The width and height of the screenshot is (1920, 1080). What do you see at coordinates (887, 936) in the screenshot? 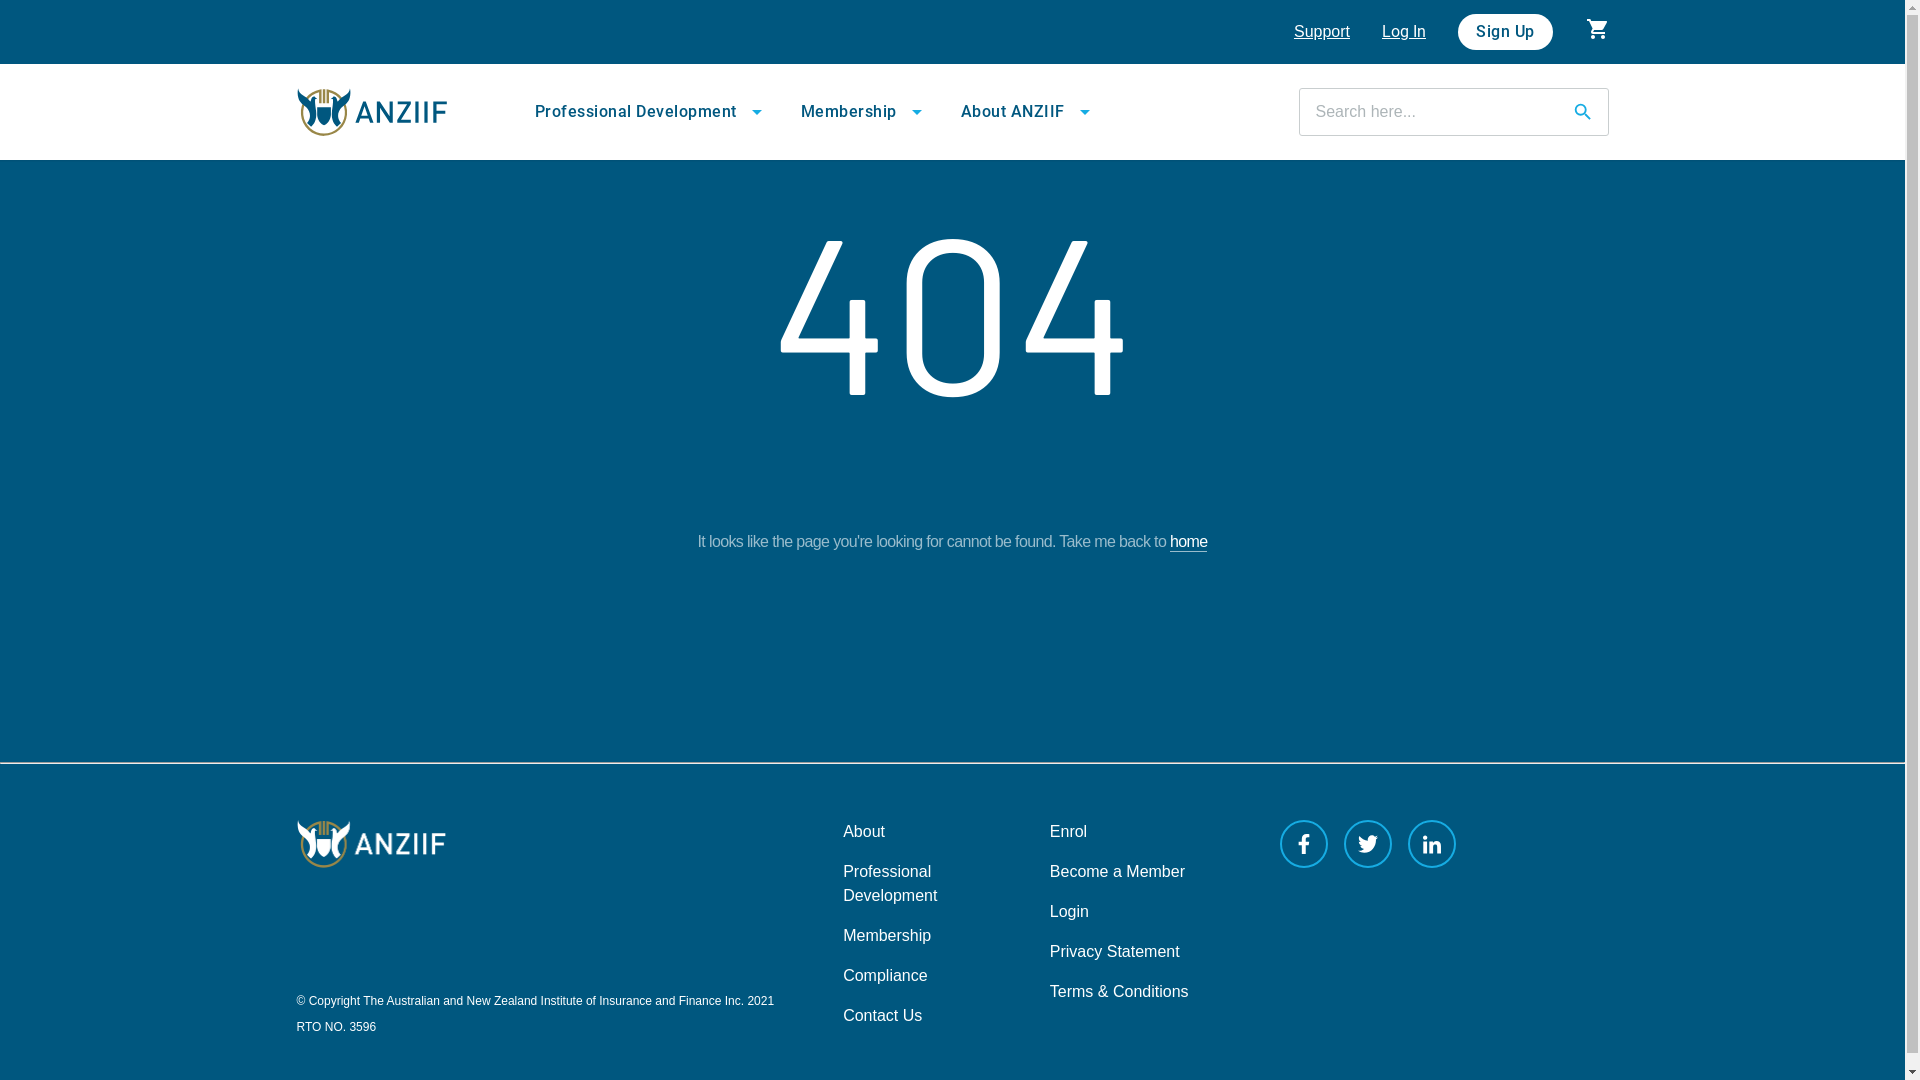
I see `Membership` at bounding box center [887, 936].